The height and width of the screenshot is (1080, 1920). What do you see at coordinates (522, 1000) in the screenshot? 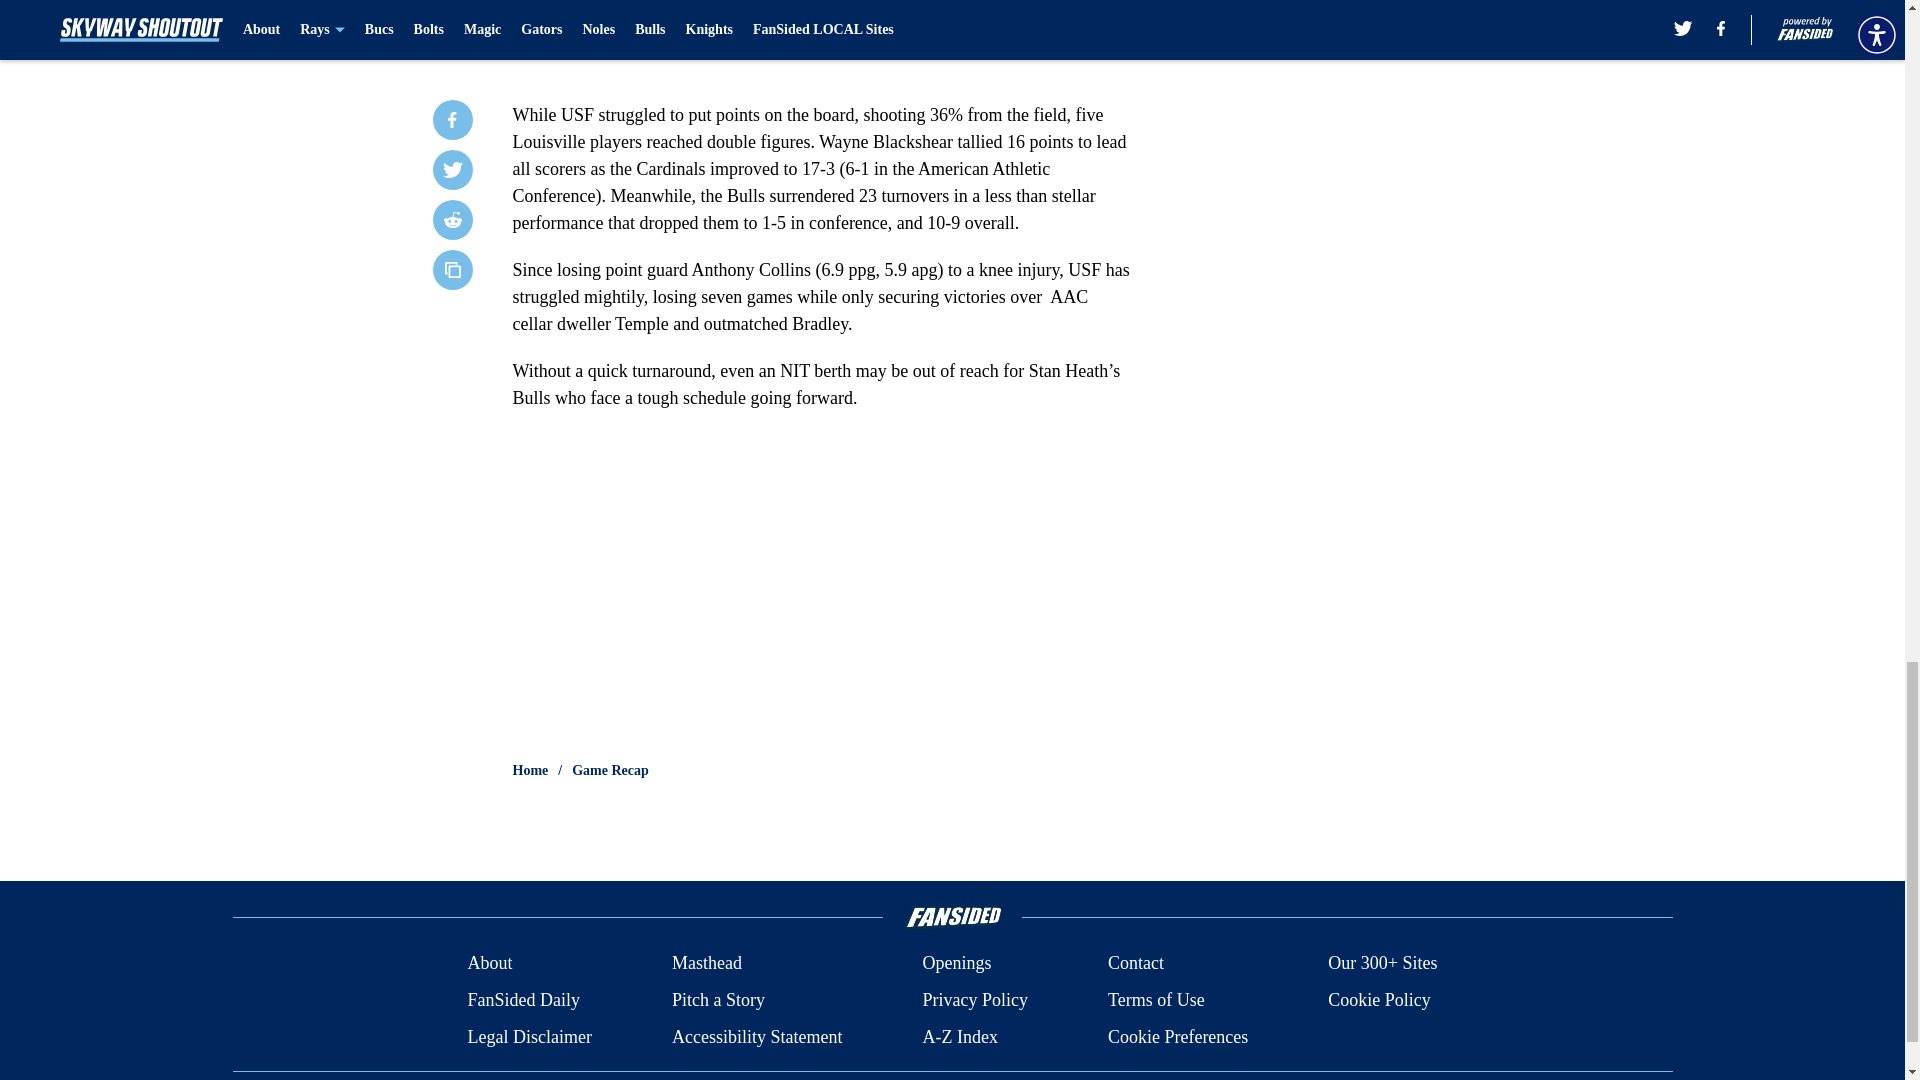
I see `FanSided Daily` at bounding box center [522, 1000].